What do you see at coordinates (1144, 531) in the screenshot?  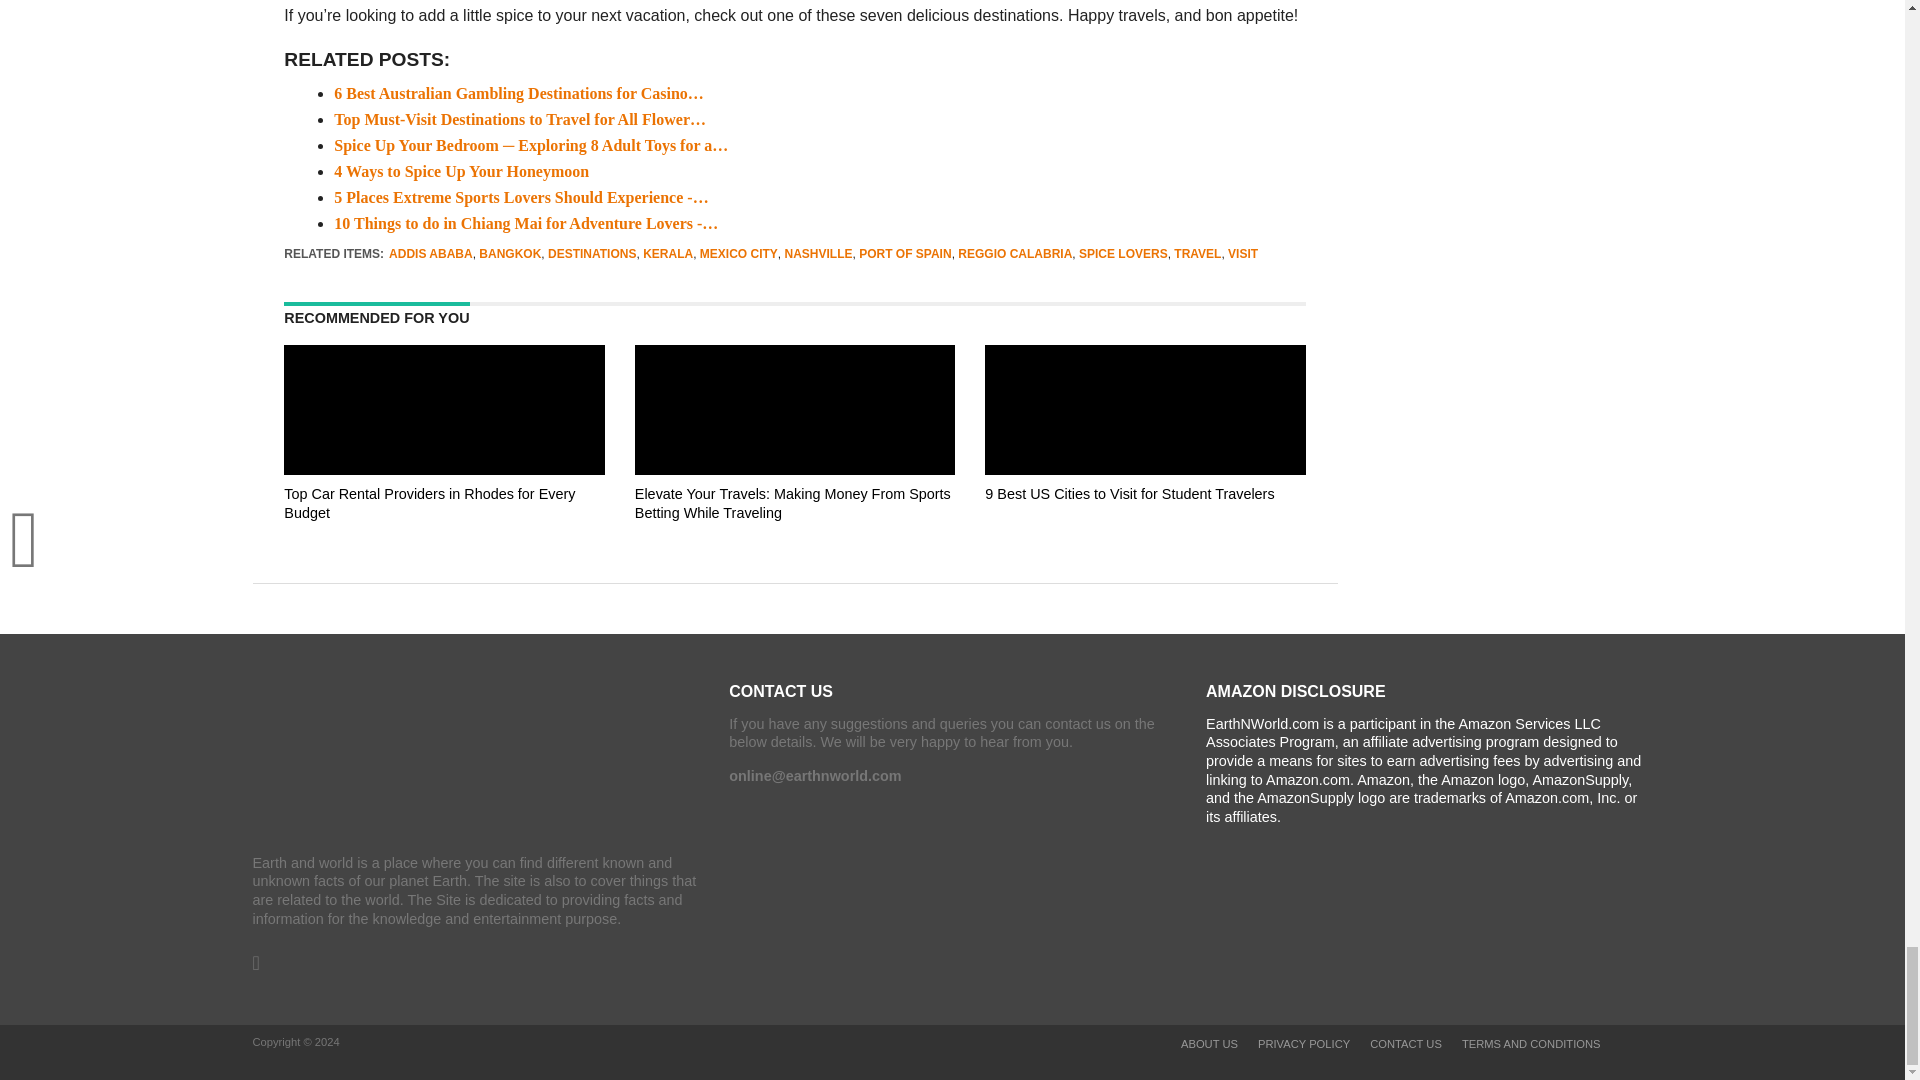 I see `9 Best US Cities to Visit for Student Travelers` at bounding box center [1144, 531].